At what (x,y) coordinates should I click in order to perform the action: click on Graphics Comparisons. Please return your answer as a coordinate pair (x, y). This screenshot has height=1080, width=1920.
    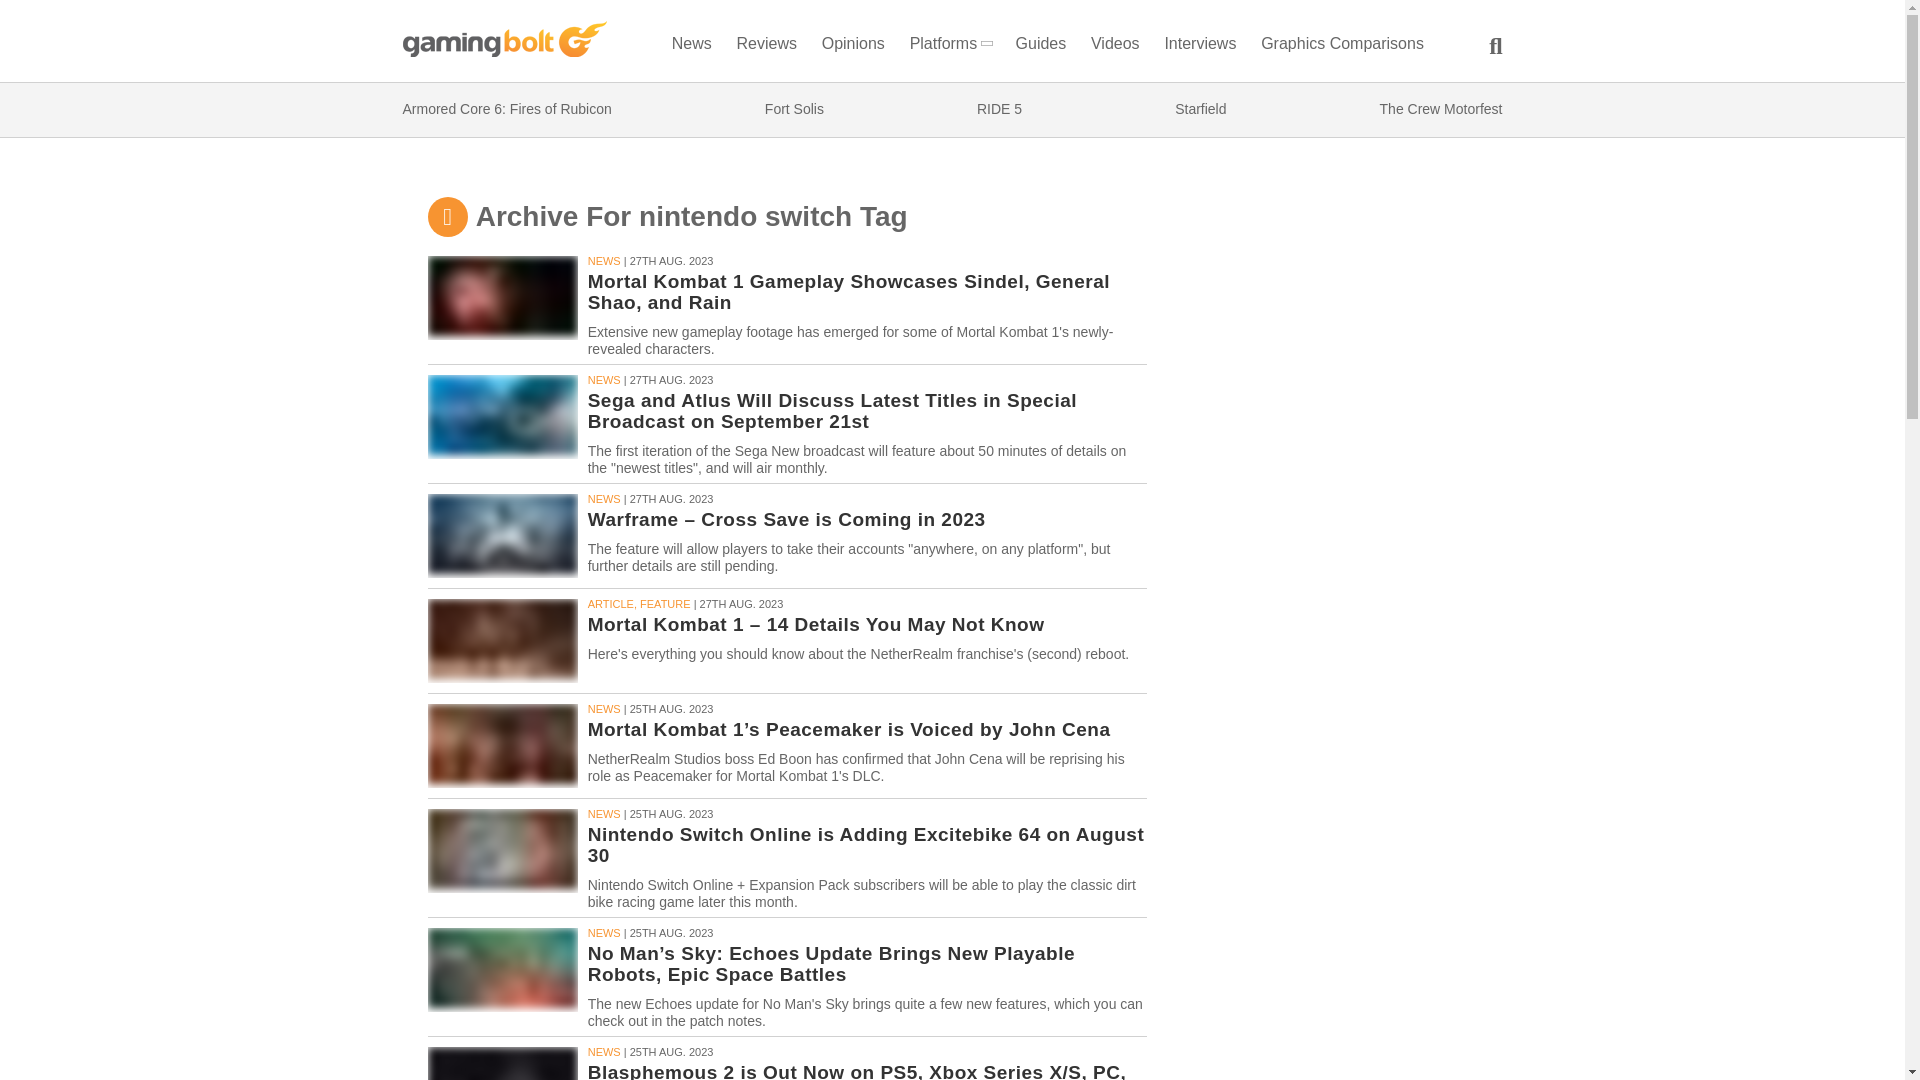
    Looking at the image, I should click on (1342, 48).